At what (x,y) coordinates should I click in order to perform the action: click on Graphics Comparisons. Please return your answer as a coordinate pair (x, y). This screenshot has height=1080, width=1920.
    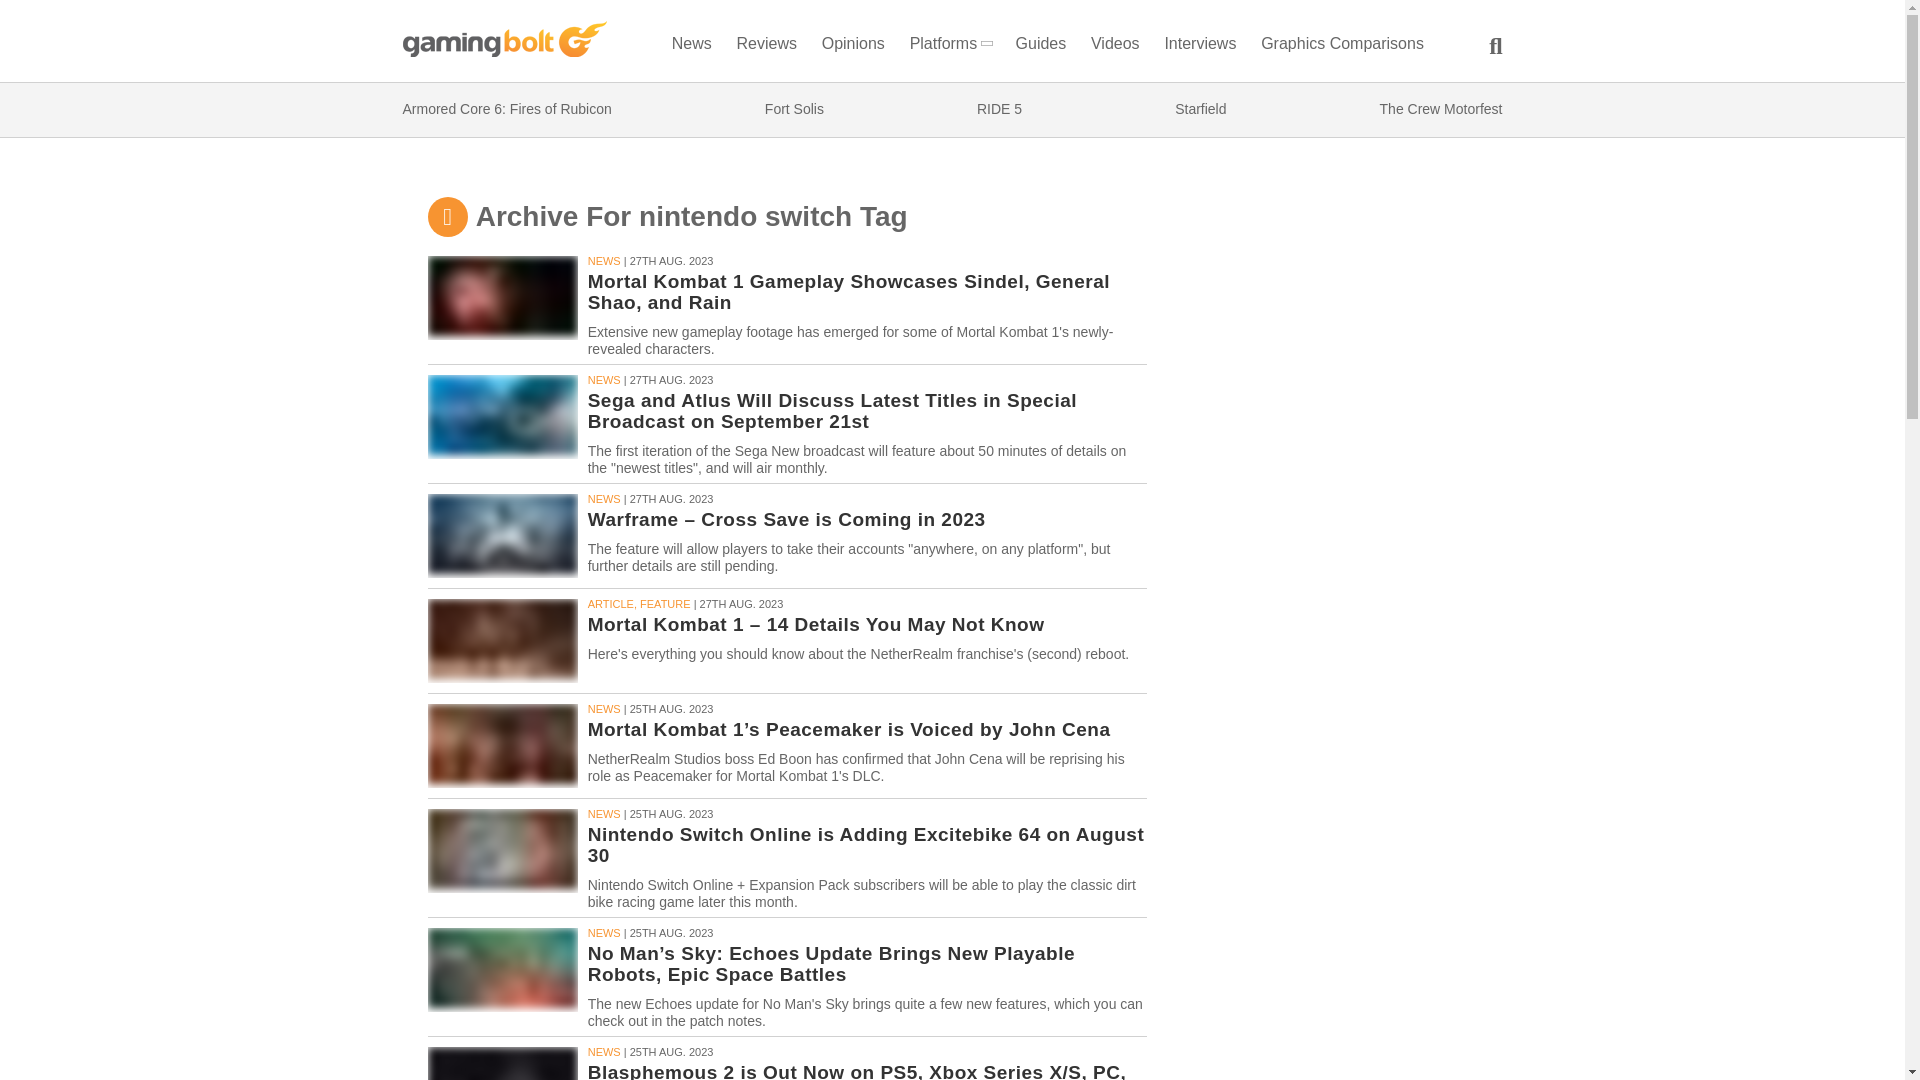
    Looking at the image, I should click on (1342, 48).